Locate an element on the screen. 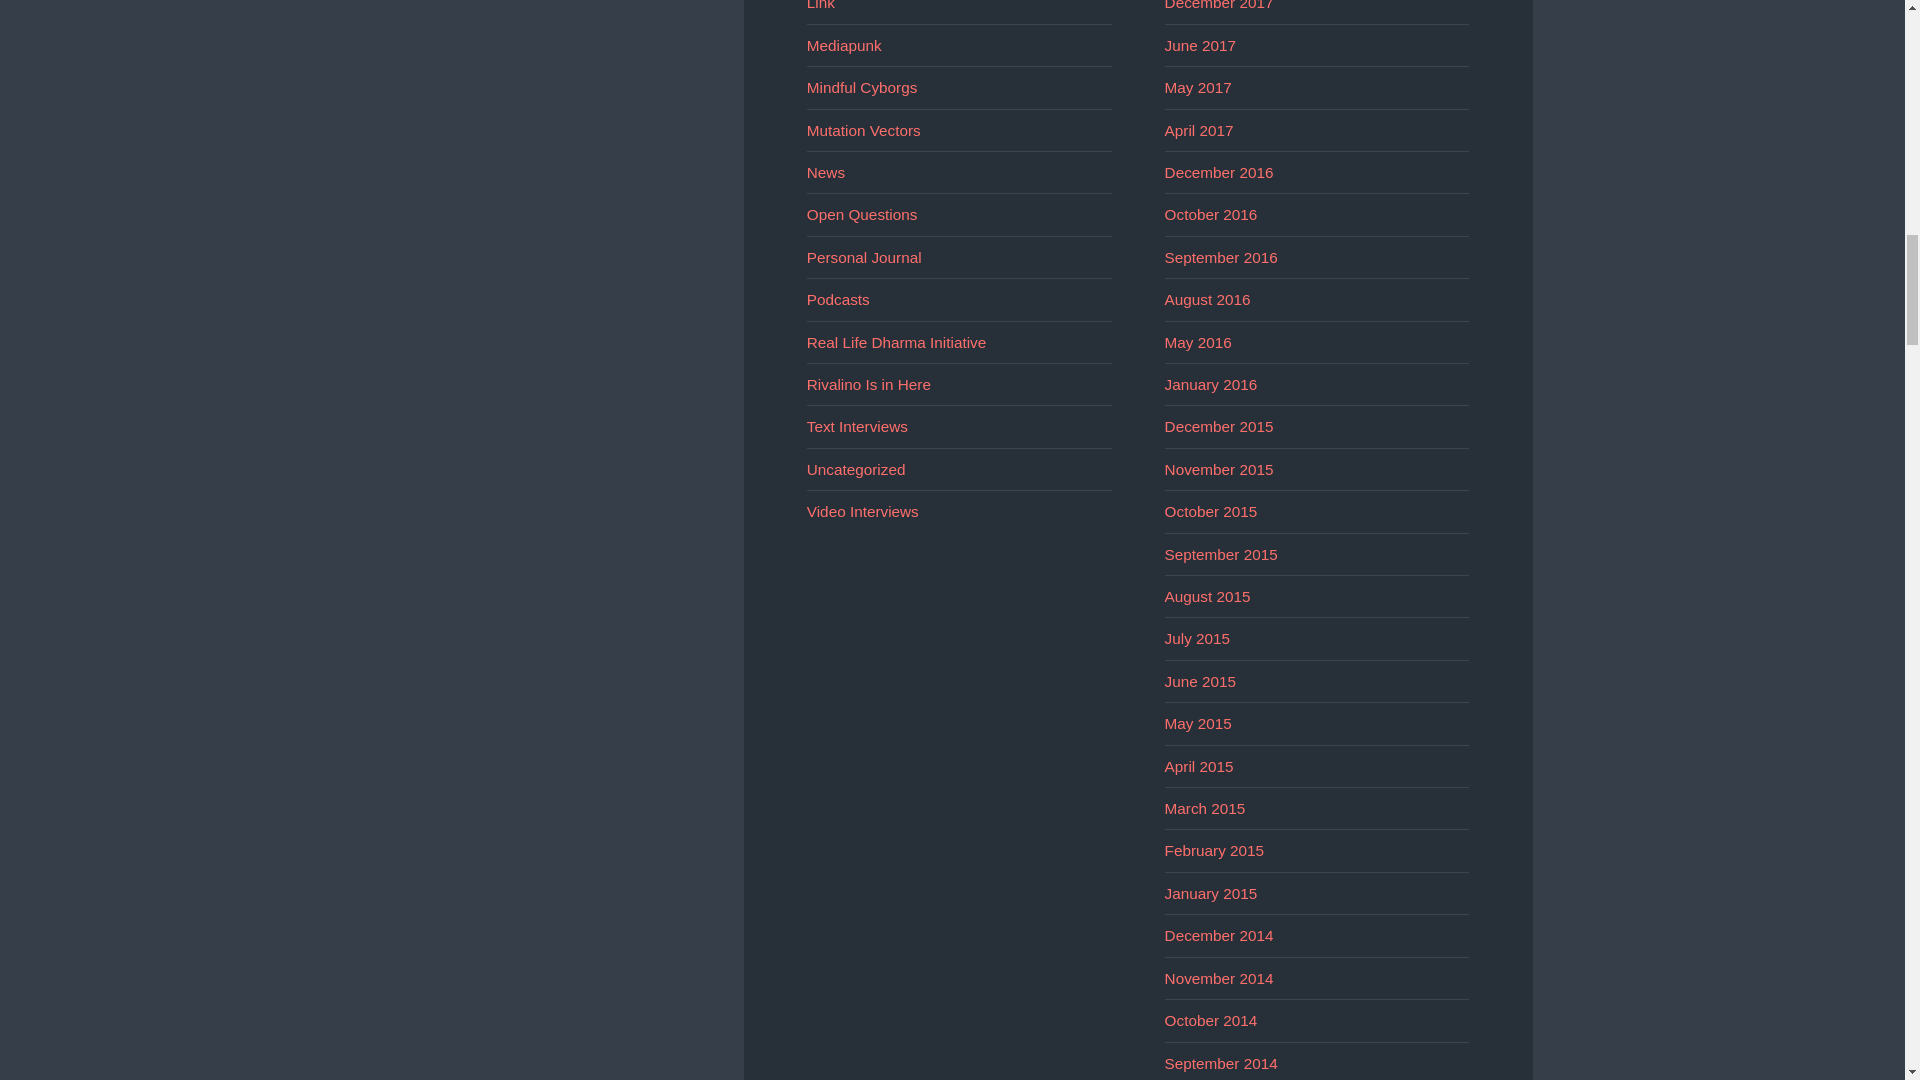  News is located at coordinates (825, 172).